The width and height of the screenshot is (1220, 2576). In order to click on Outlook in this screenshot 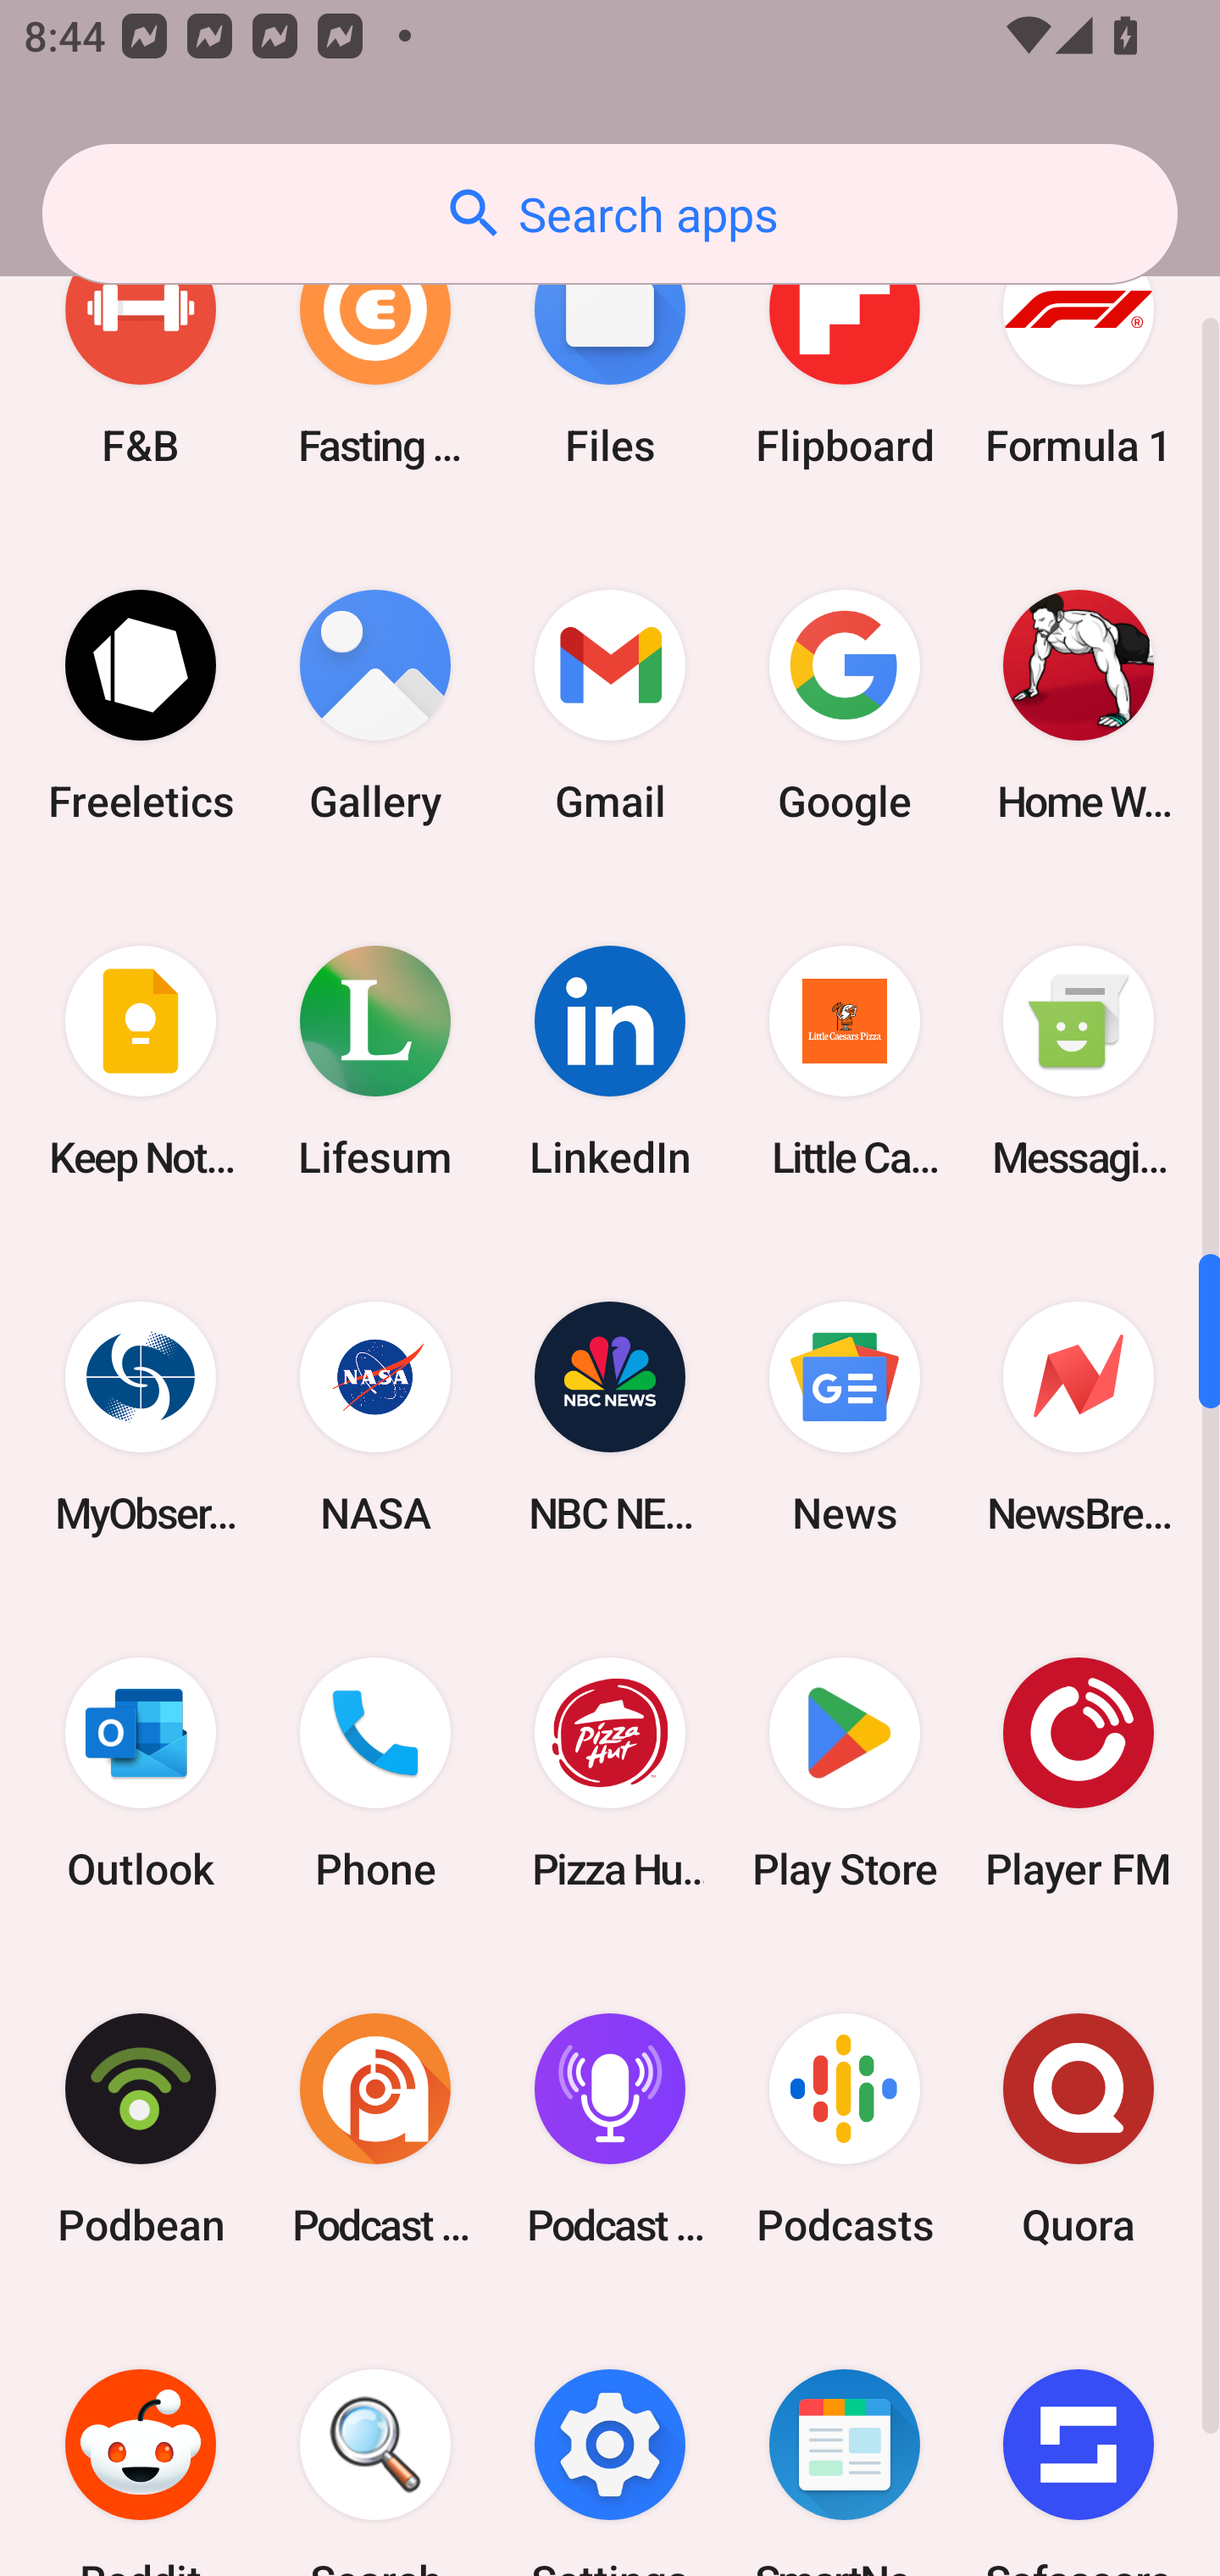, I will do `click(141, 1773)`.